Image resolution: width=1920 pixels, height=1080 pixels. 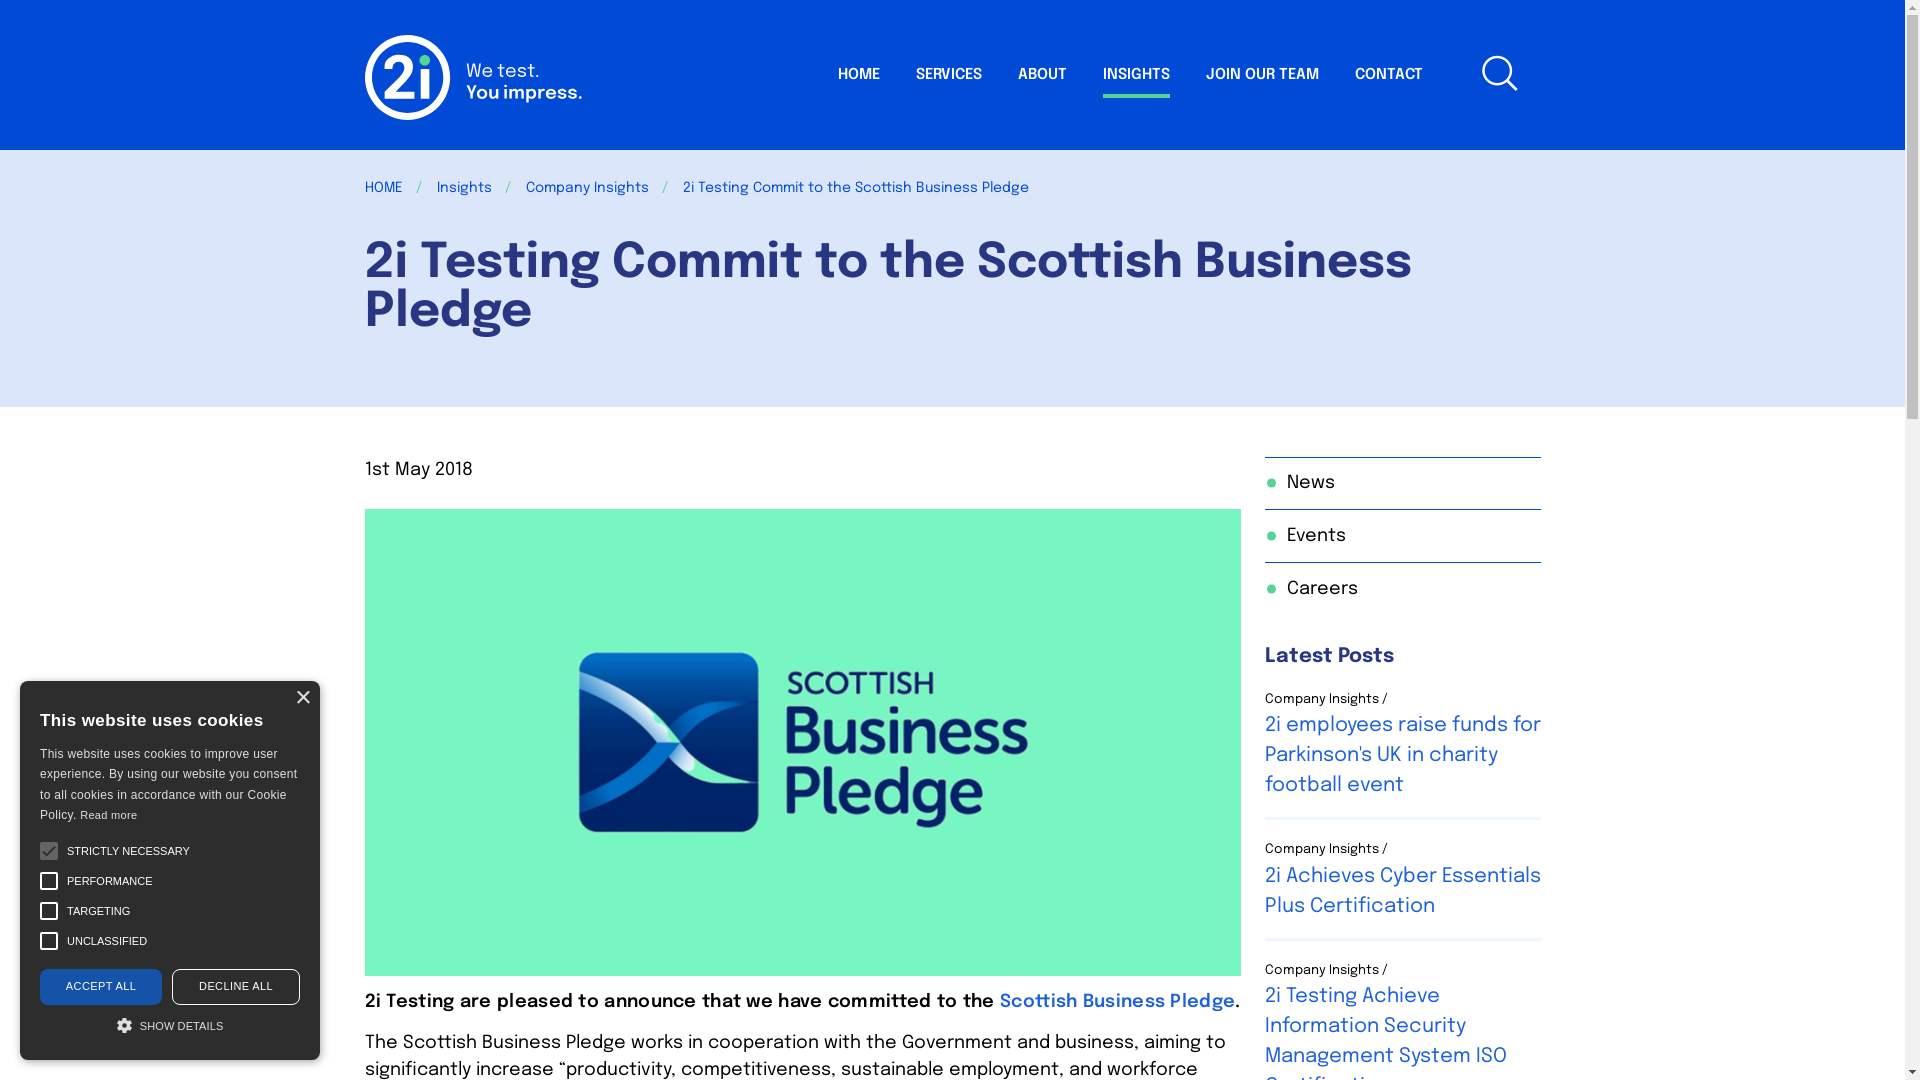 I want to click on HOME, so click(x=859, y=72).